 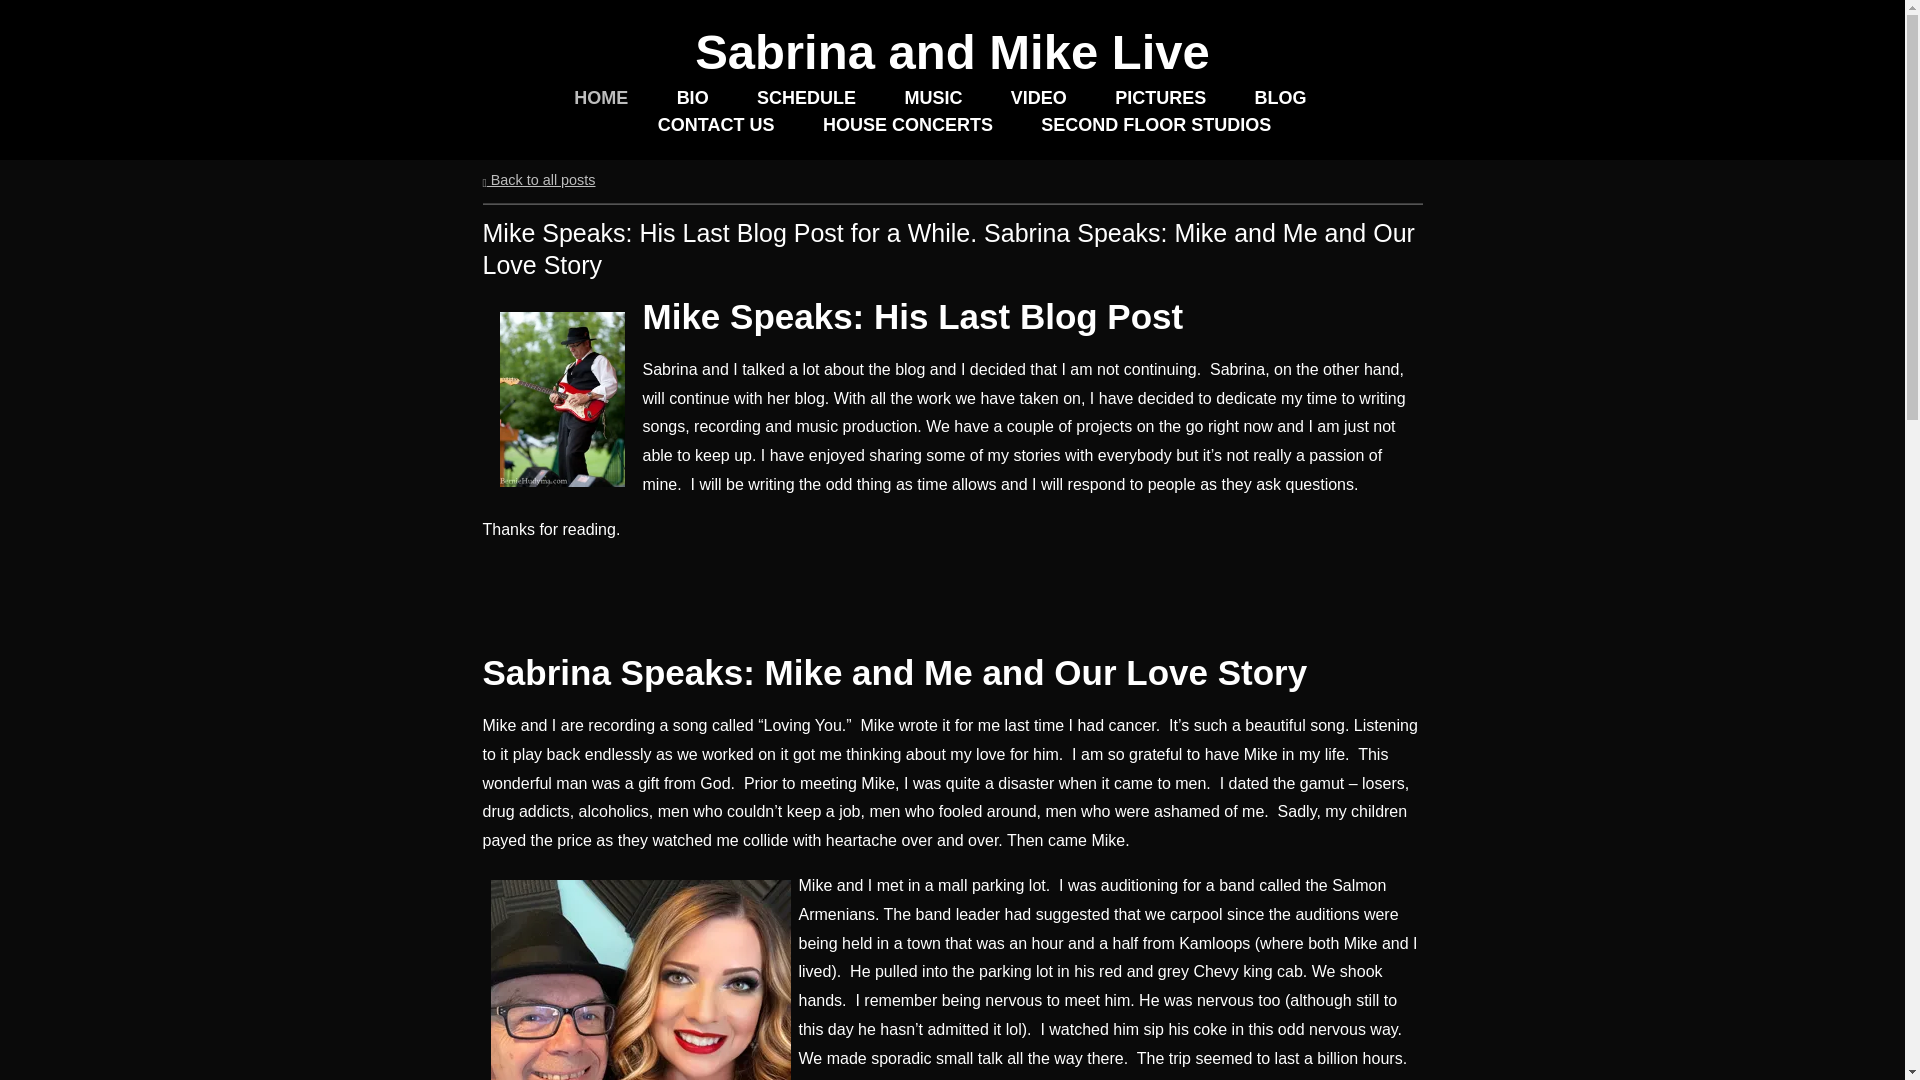 What do you see at coordinates (1160, 98) in the screenshot?
I see `PICTURES` at bounding box center [1160, 98].